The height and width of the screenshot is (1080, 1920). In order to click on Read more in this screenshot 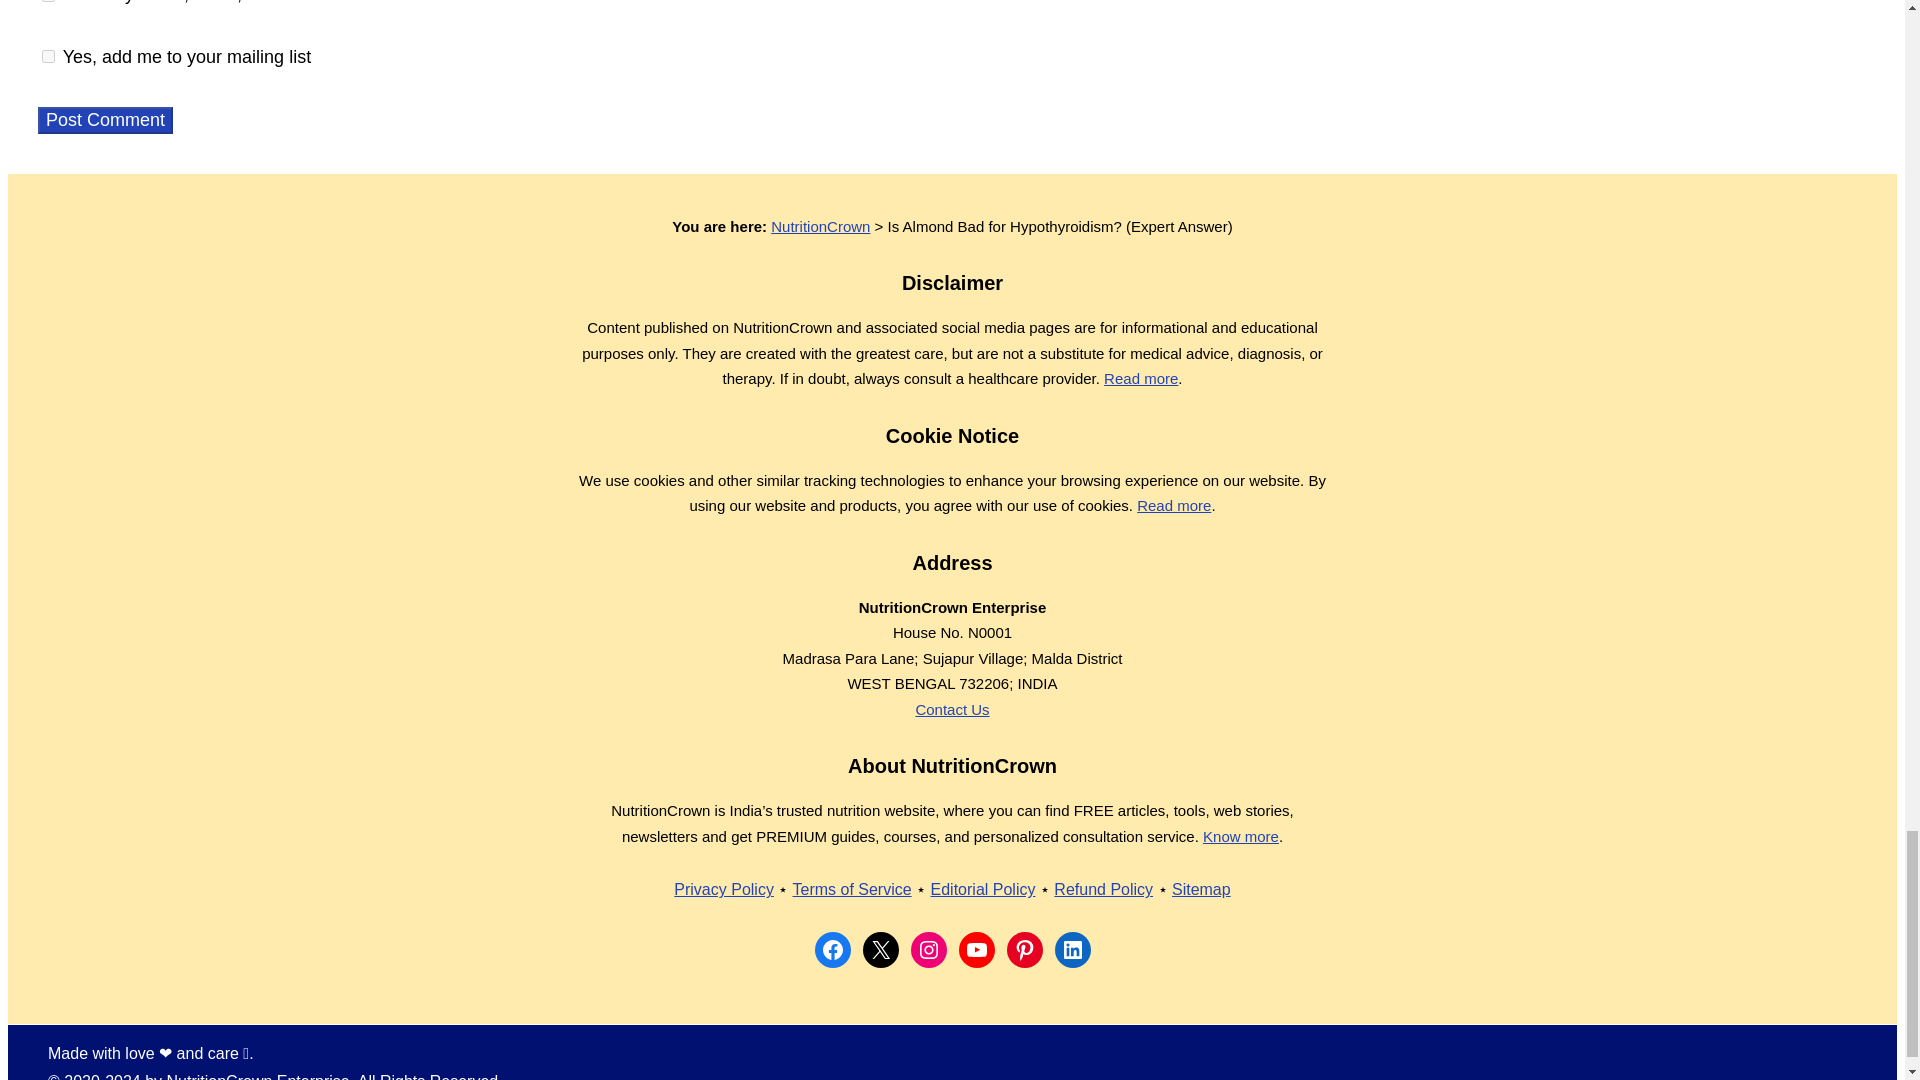, I will do `click(1174, 505)`.